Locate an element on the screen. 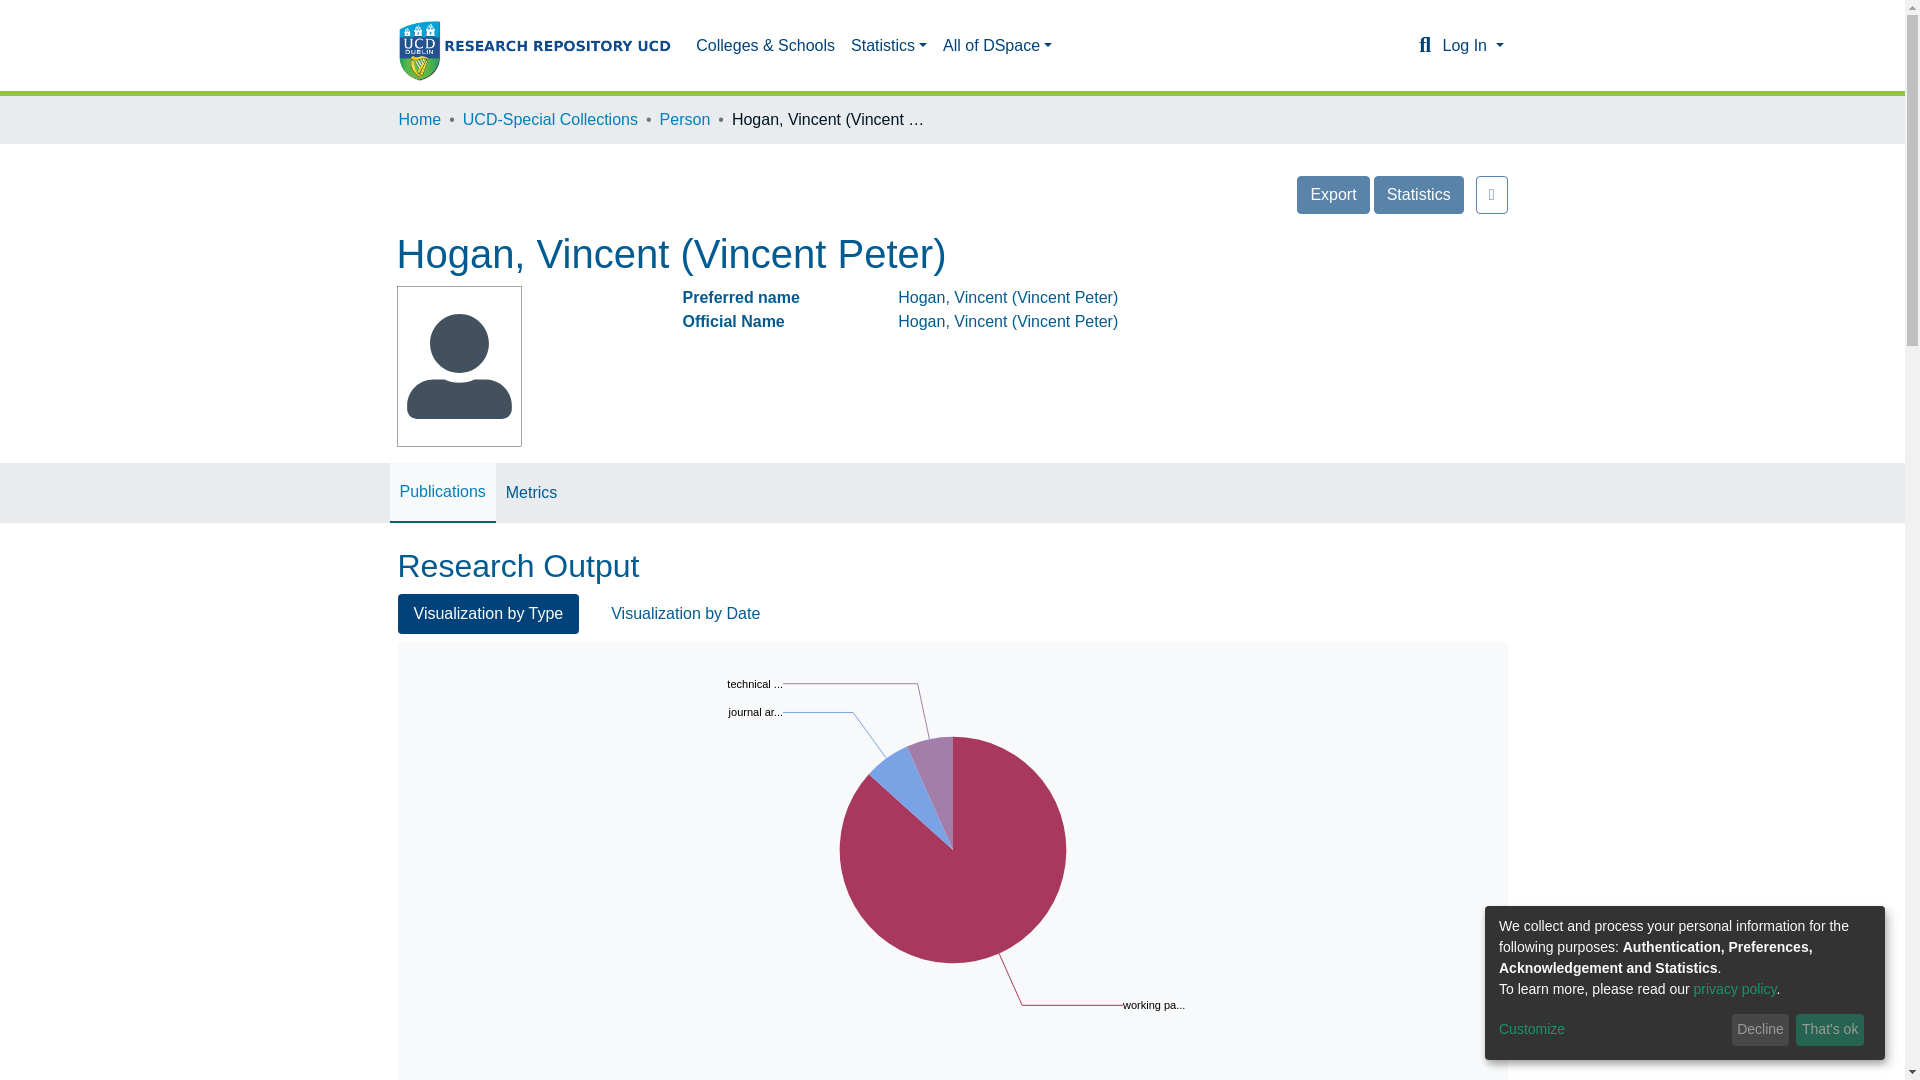  Metrics is located at coordinates (532, 492).